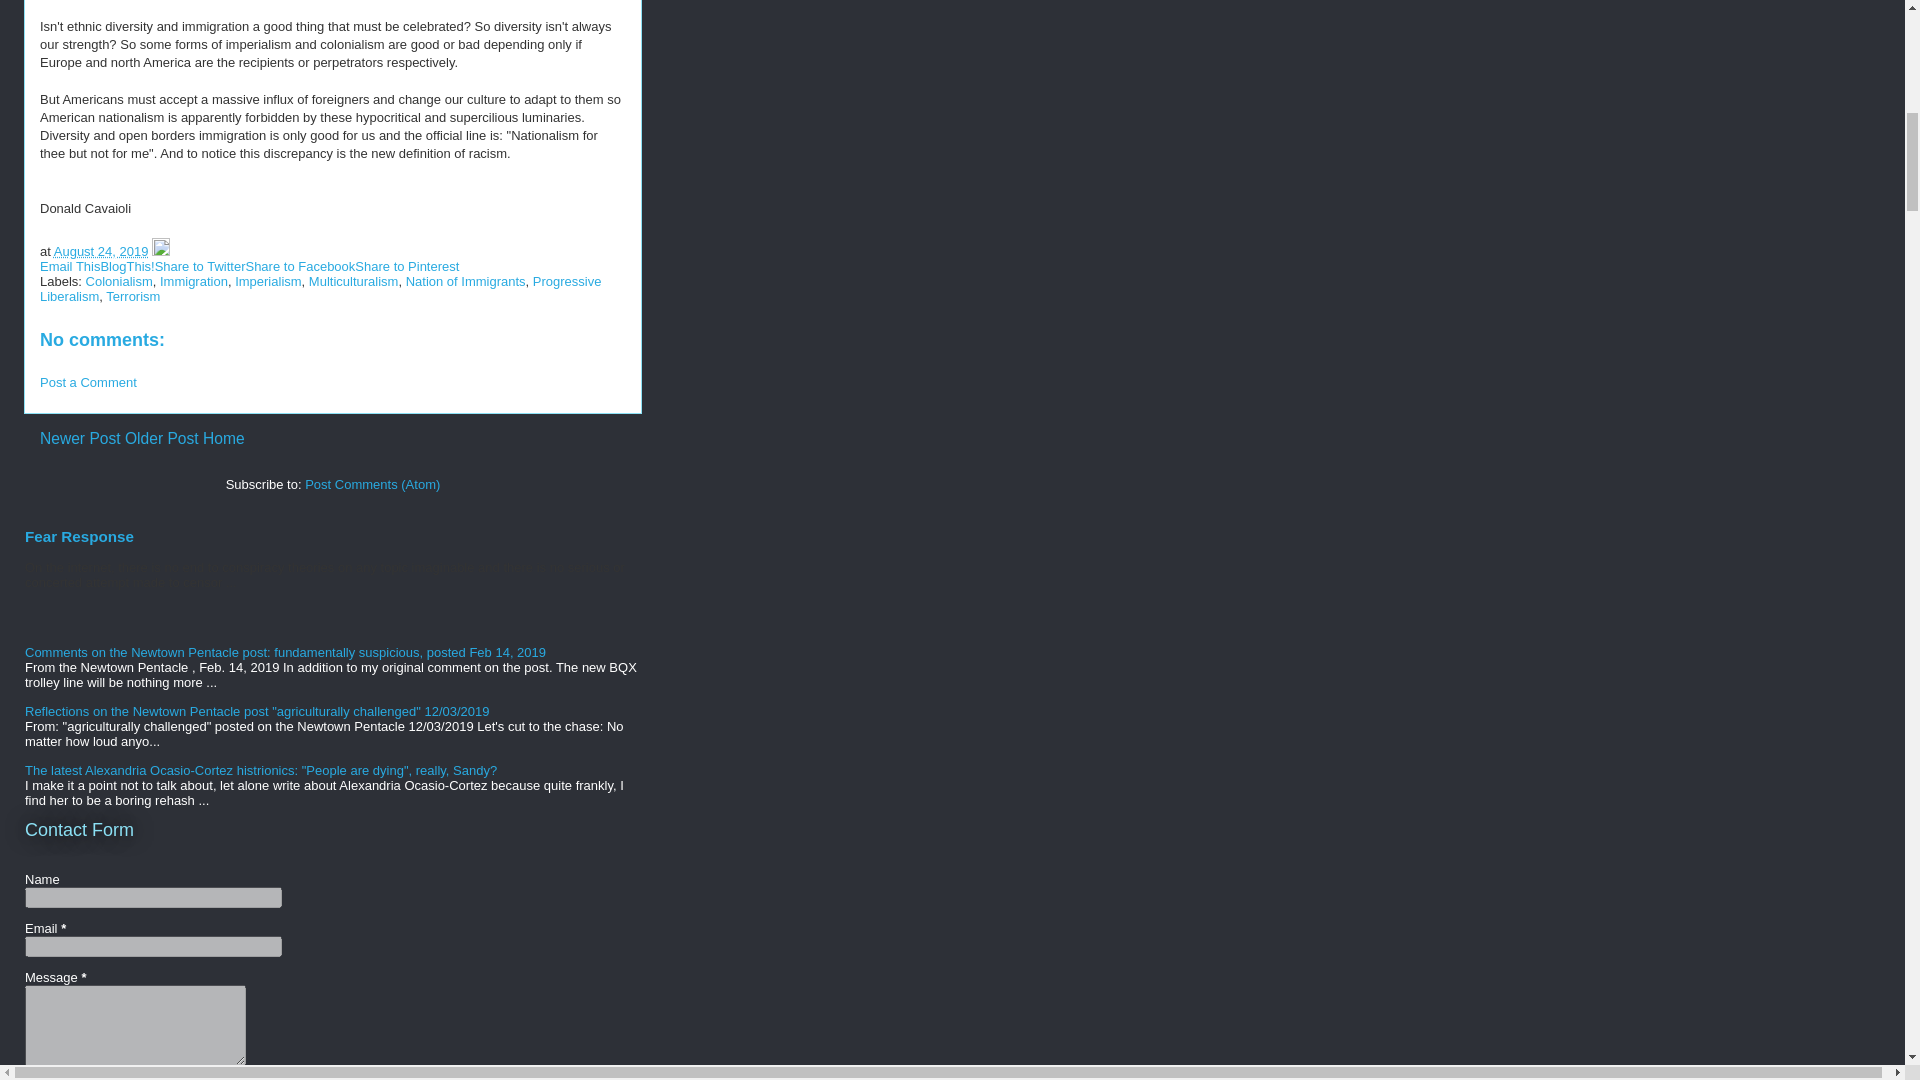 Image resolution: width=1920 pixels, height=1080 pixels. I want to click on Imperialism, so click(268, 282).